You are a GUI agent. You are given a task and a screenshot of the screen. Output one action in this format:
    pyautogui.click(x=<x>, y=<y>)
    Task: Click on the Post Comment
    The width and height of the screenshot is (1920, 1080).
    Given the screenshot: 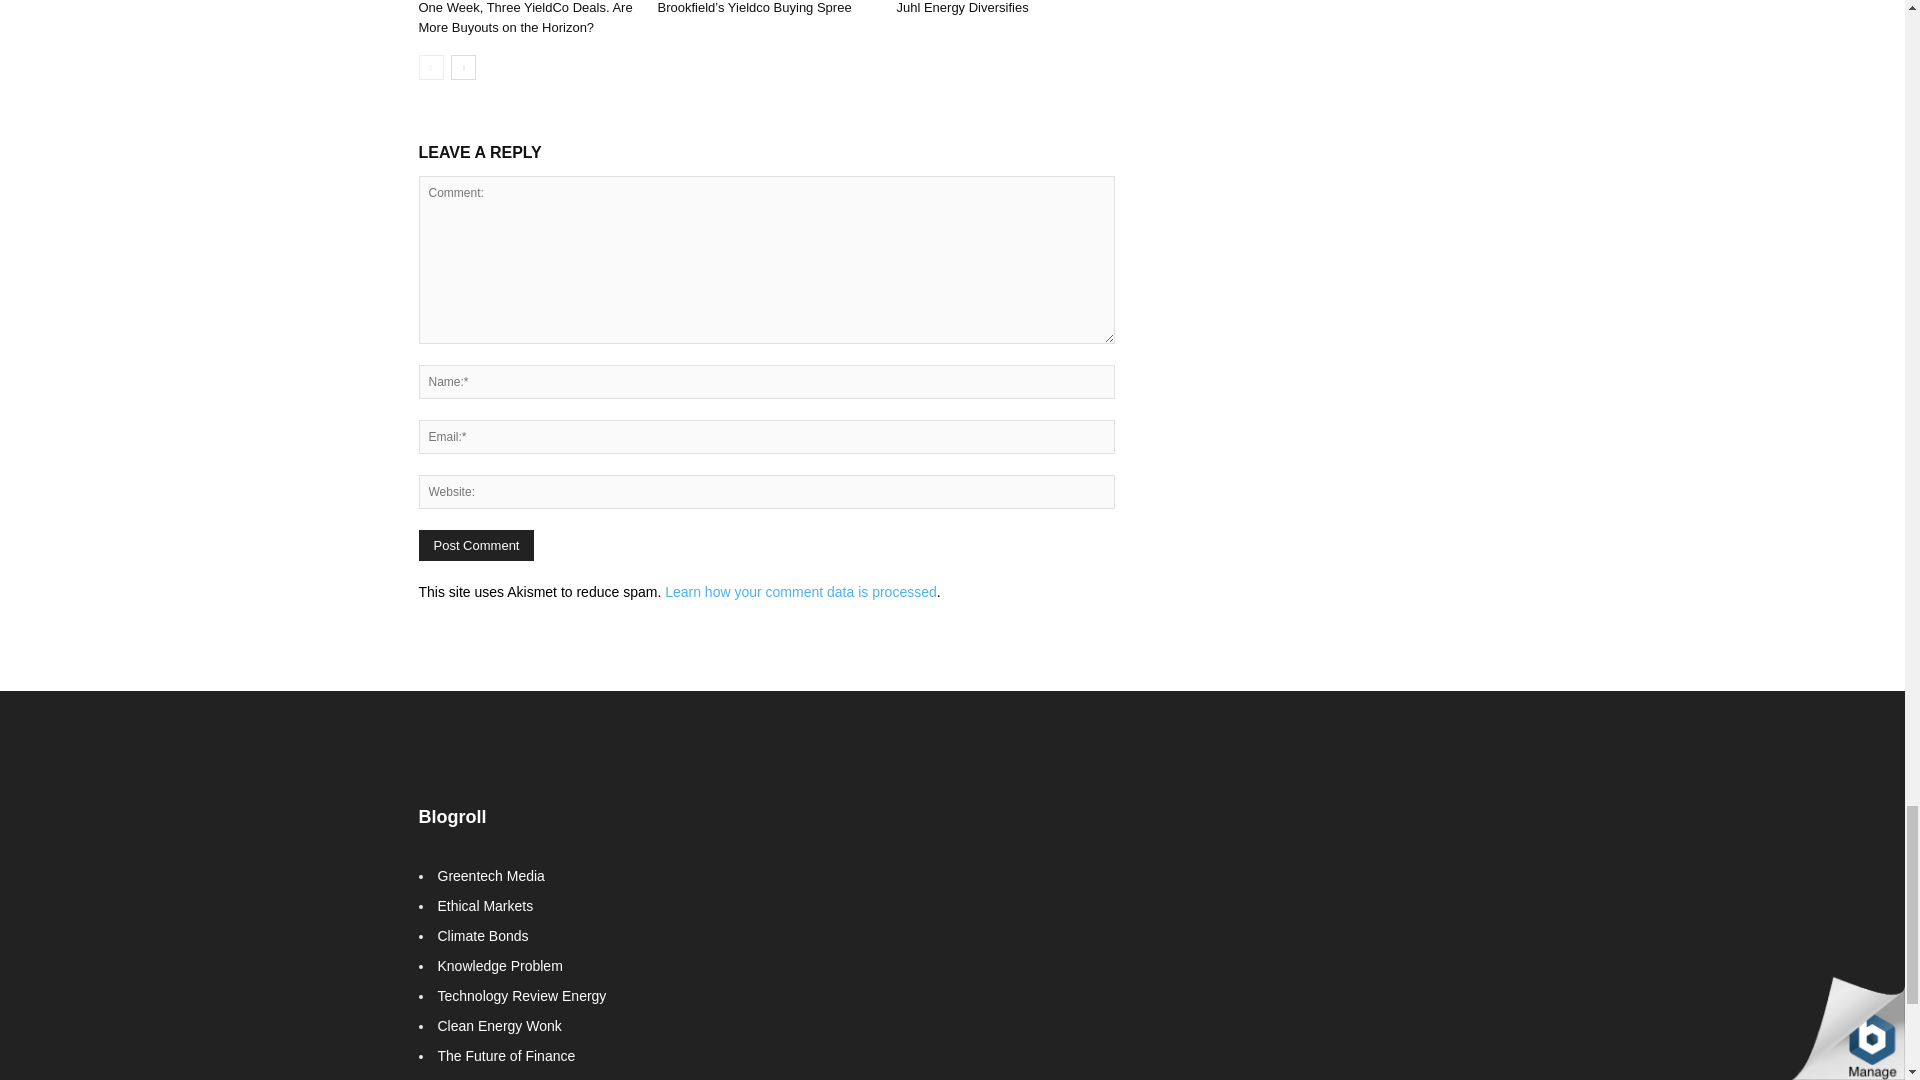 What is the action you would take?
    pyautogui.click(x=476, y=545)
    